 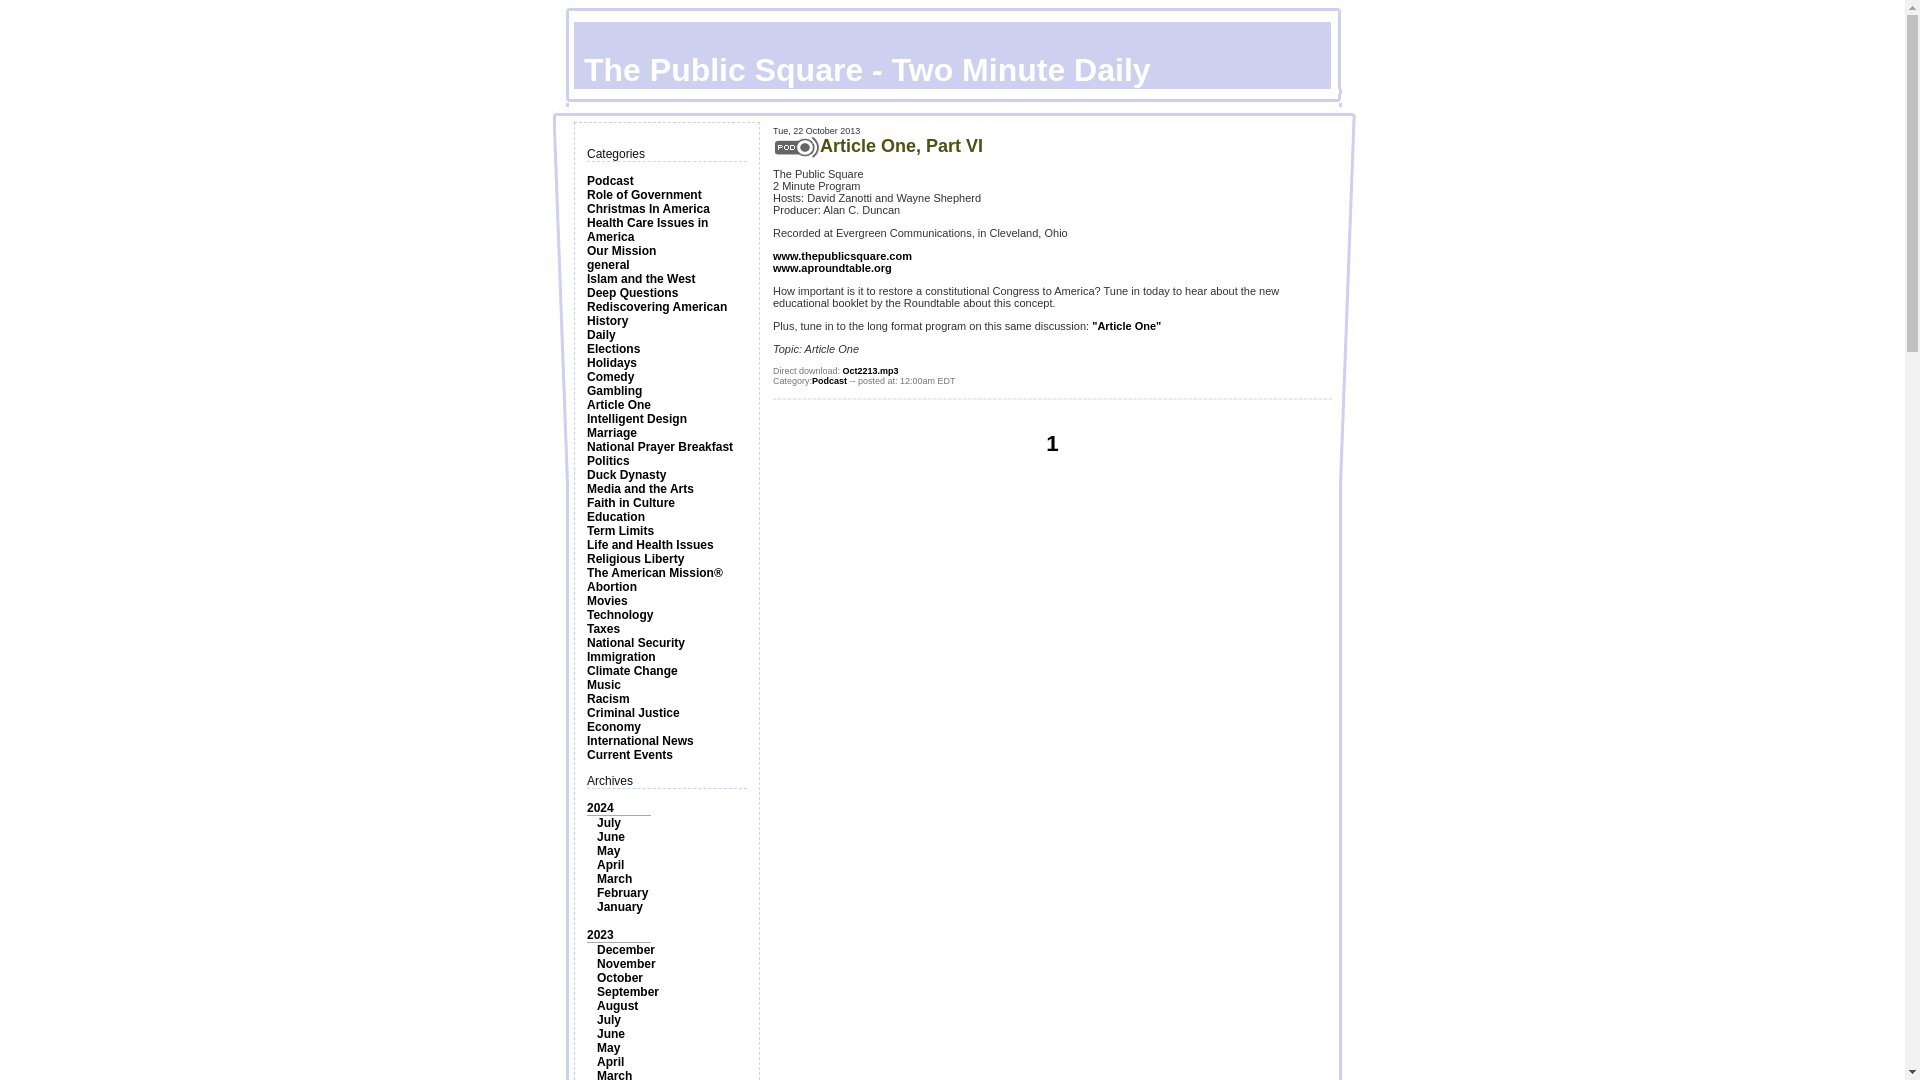 I want to click on Health Care Issues in America, so click(x=648, y=230).